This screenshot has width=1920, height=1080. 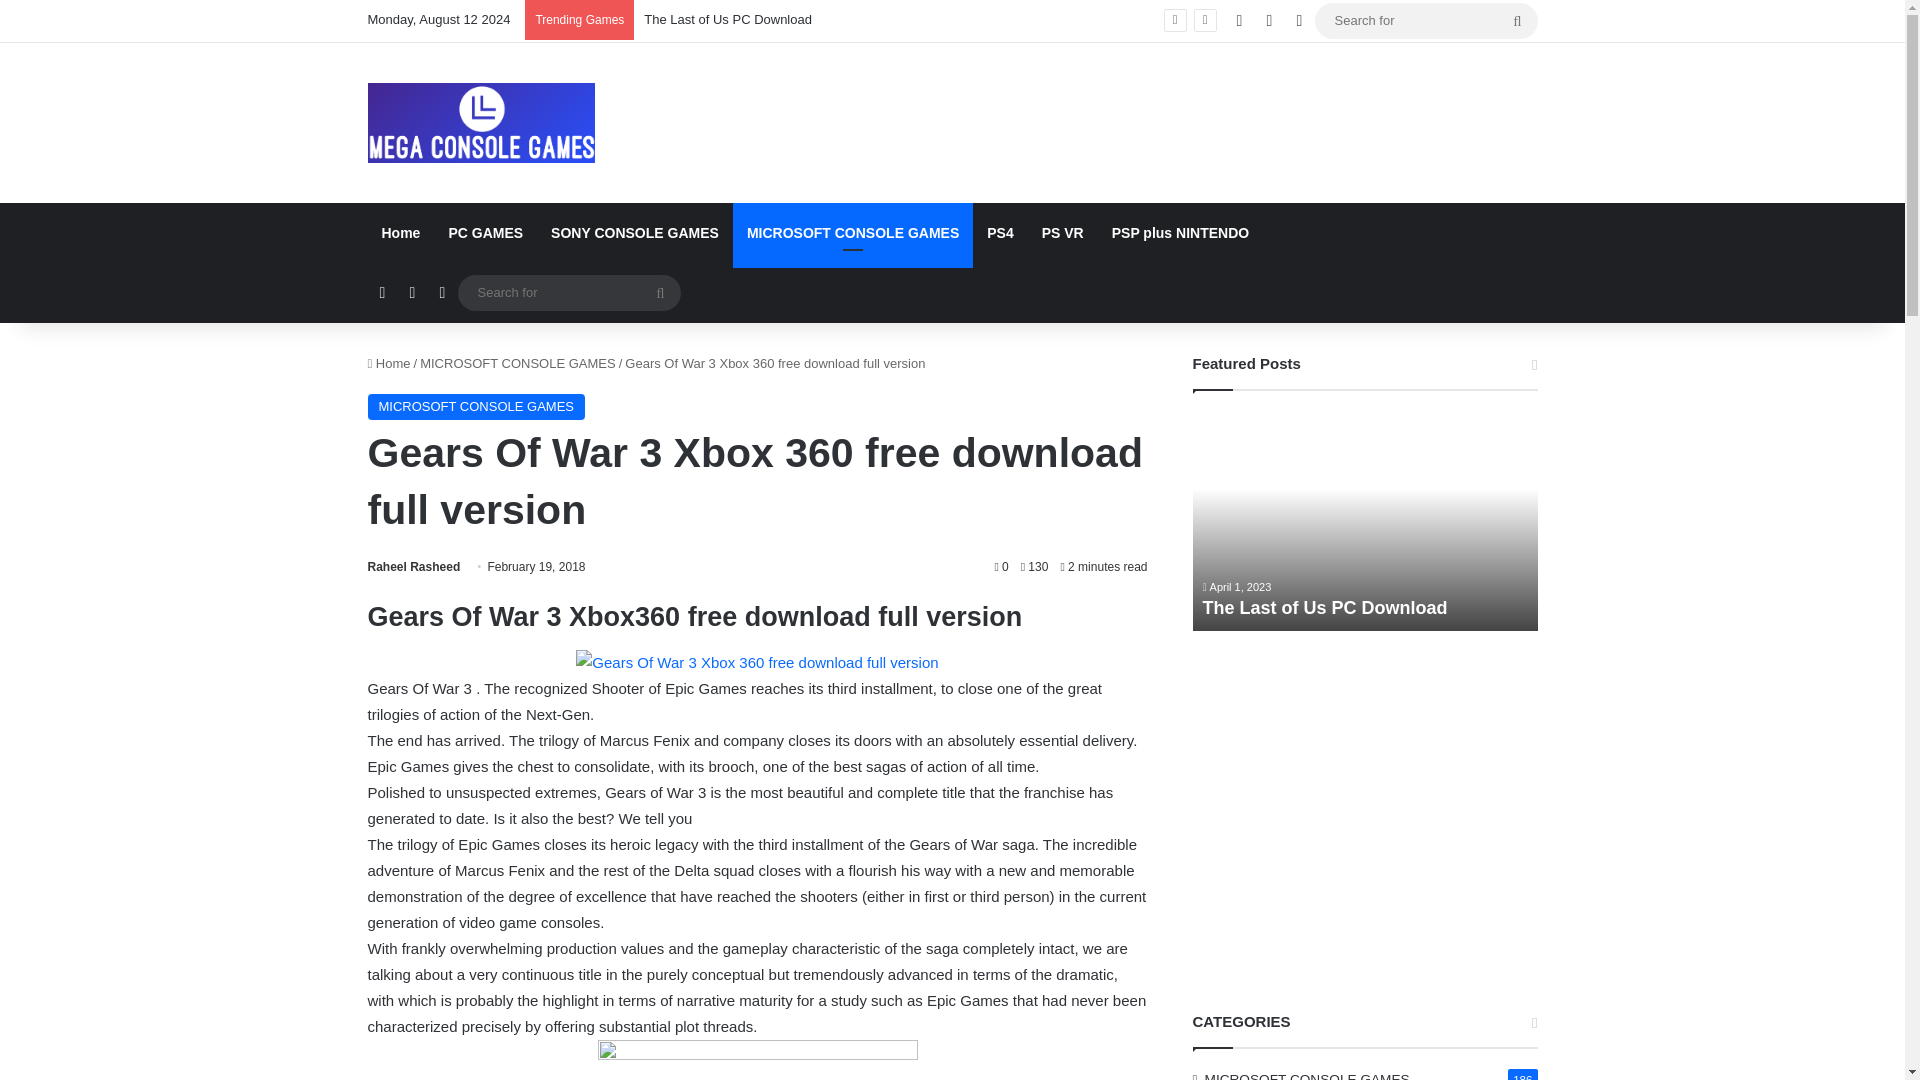 What do you see at coordinates (659, 293) in the screenshot?
I see `Search for` at bounding box center [659, 293].